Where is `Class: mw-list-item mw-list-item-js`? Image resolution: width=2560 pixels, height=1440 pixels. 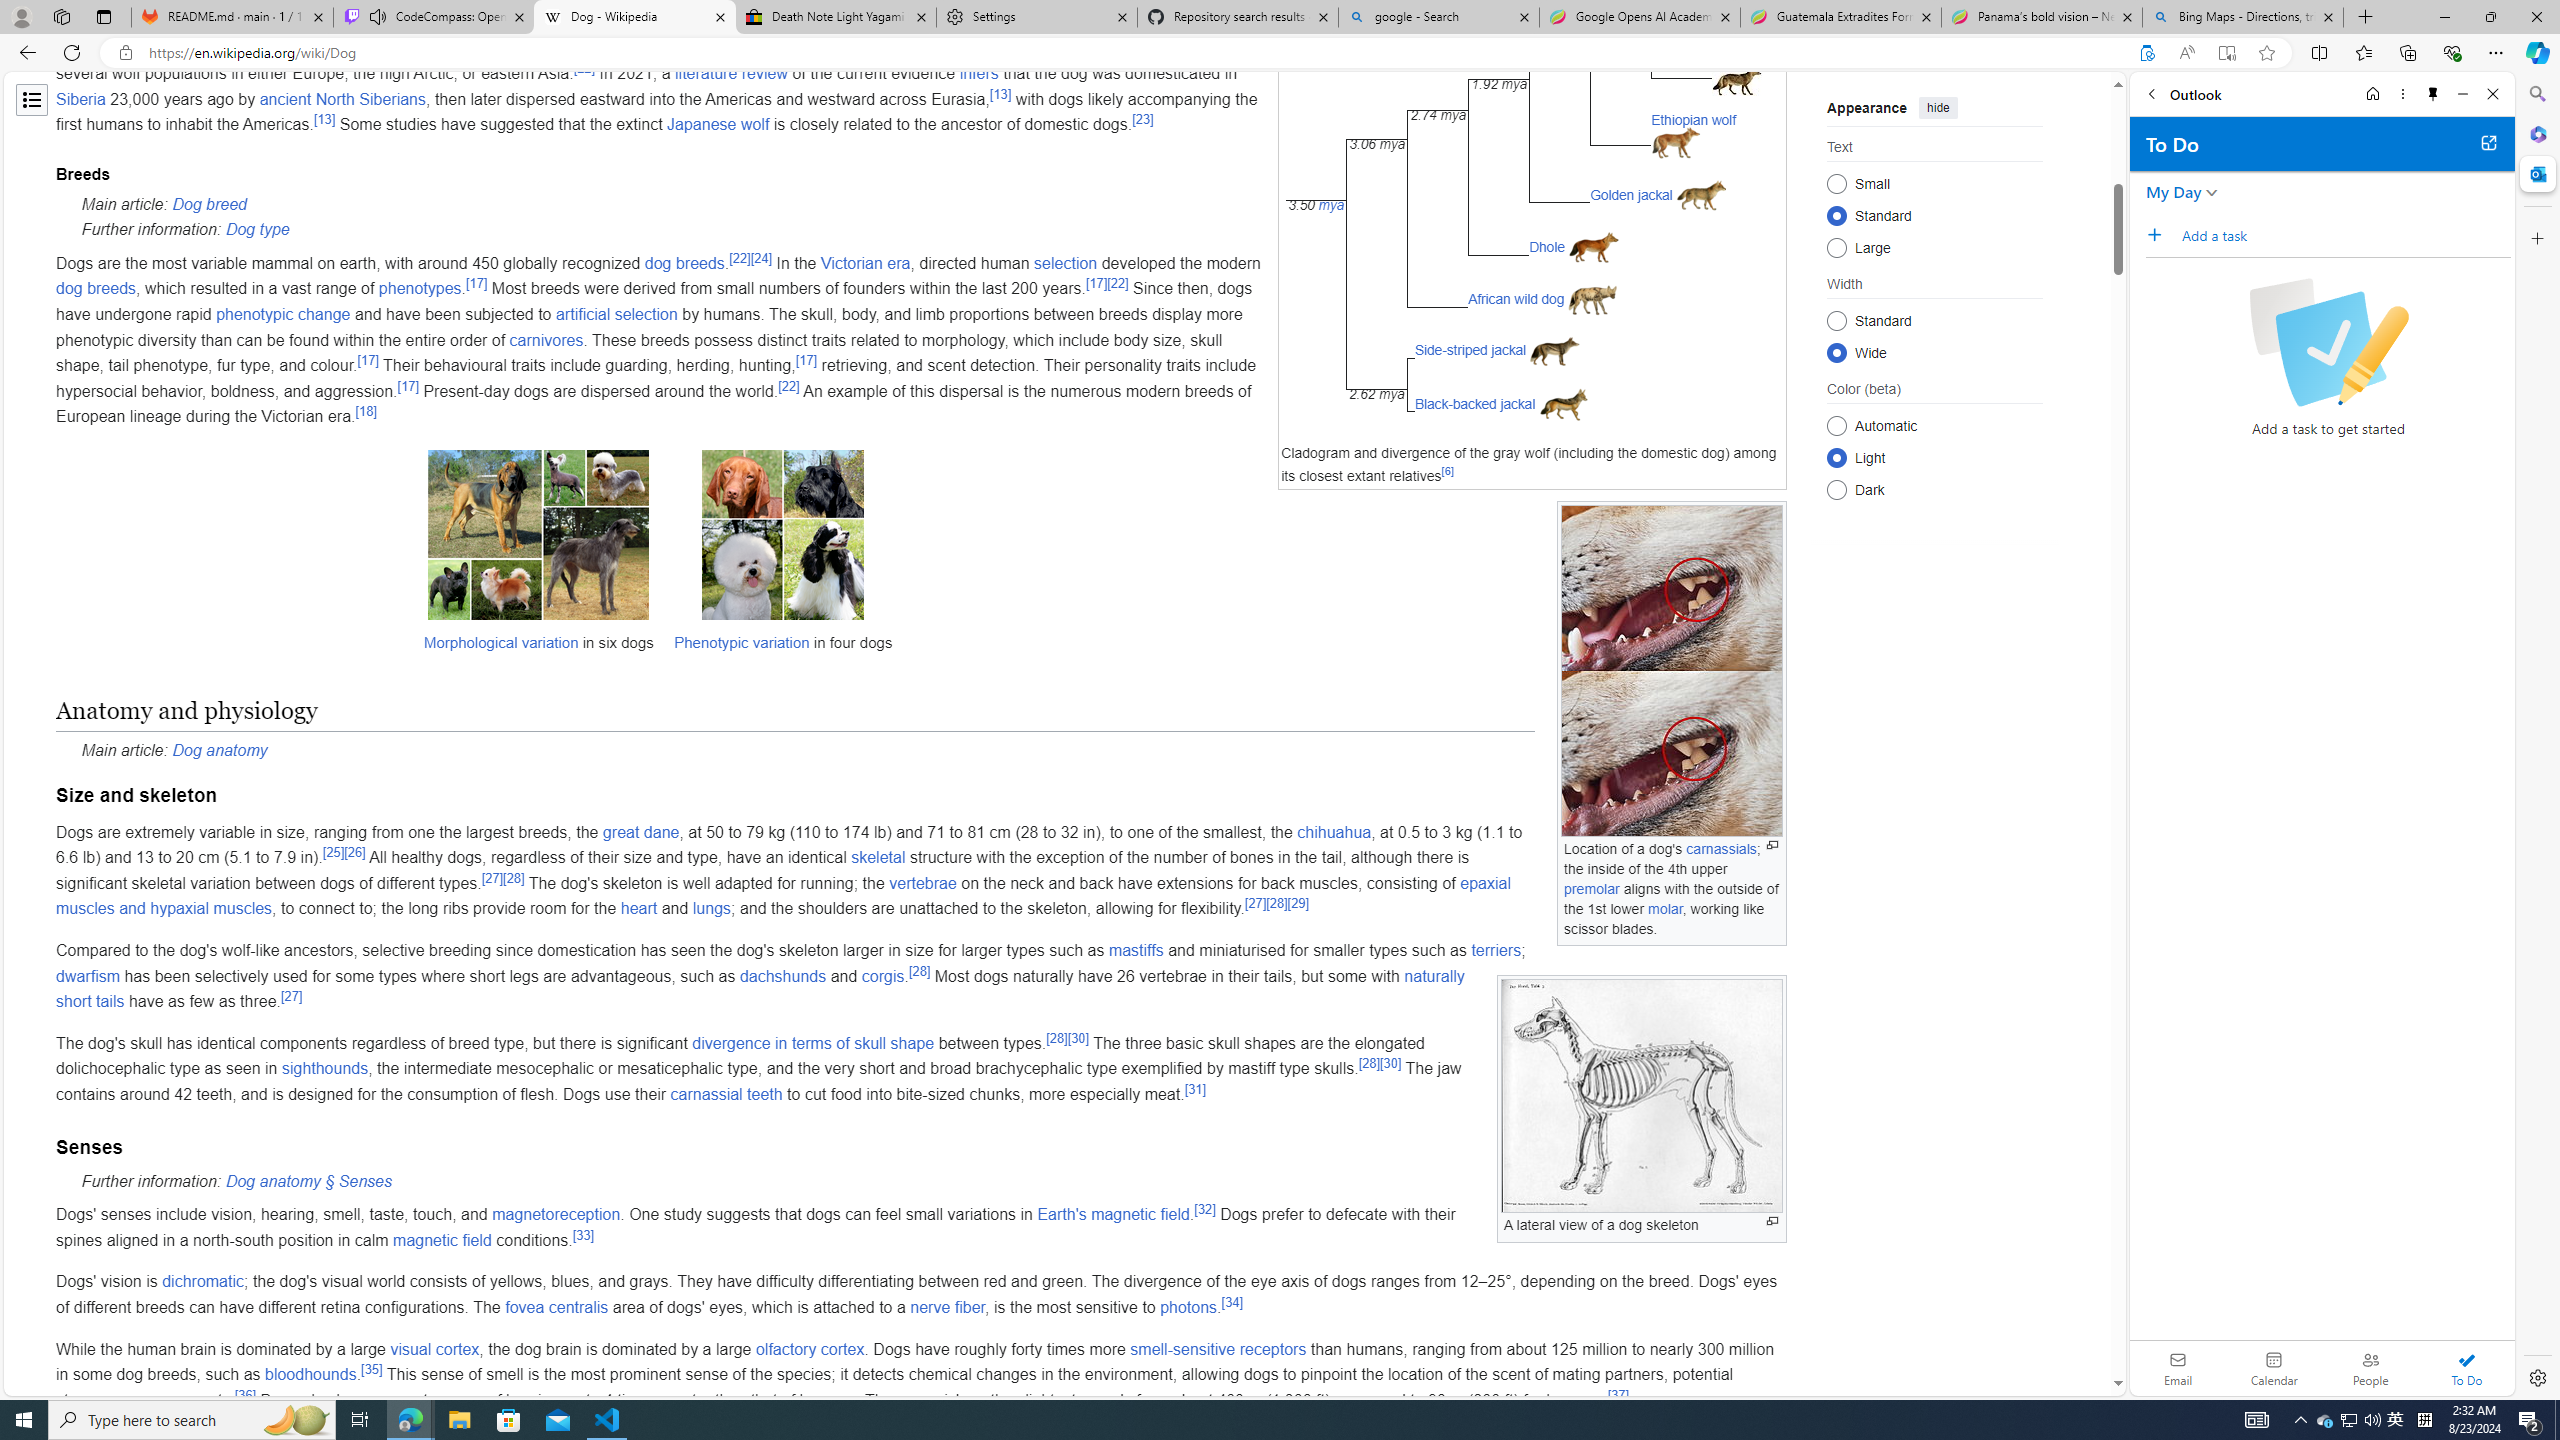
Class: mw-list-item mw-list-item-js is located at coordinates (1934, 456).